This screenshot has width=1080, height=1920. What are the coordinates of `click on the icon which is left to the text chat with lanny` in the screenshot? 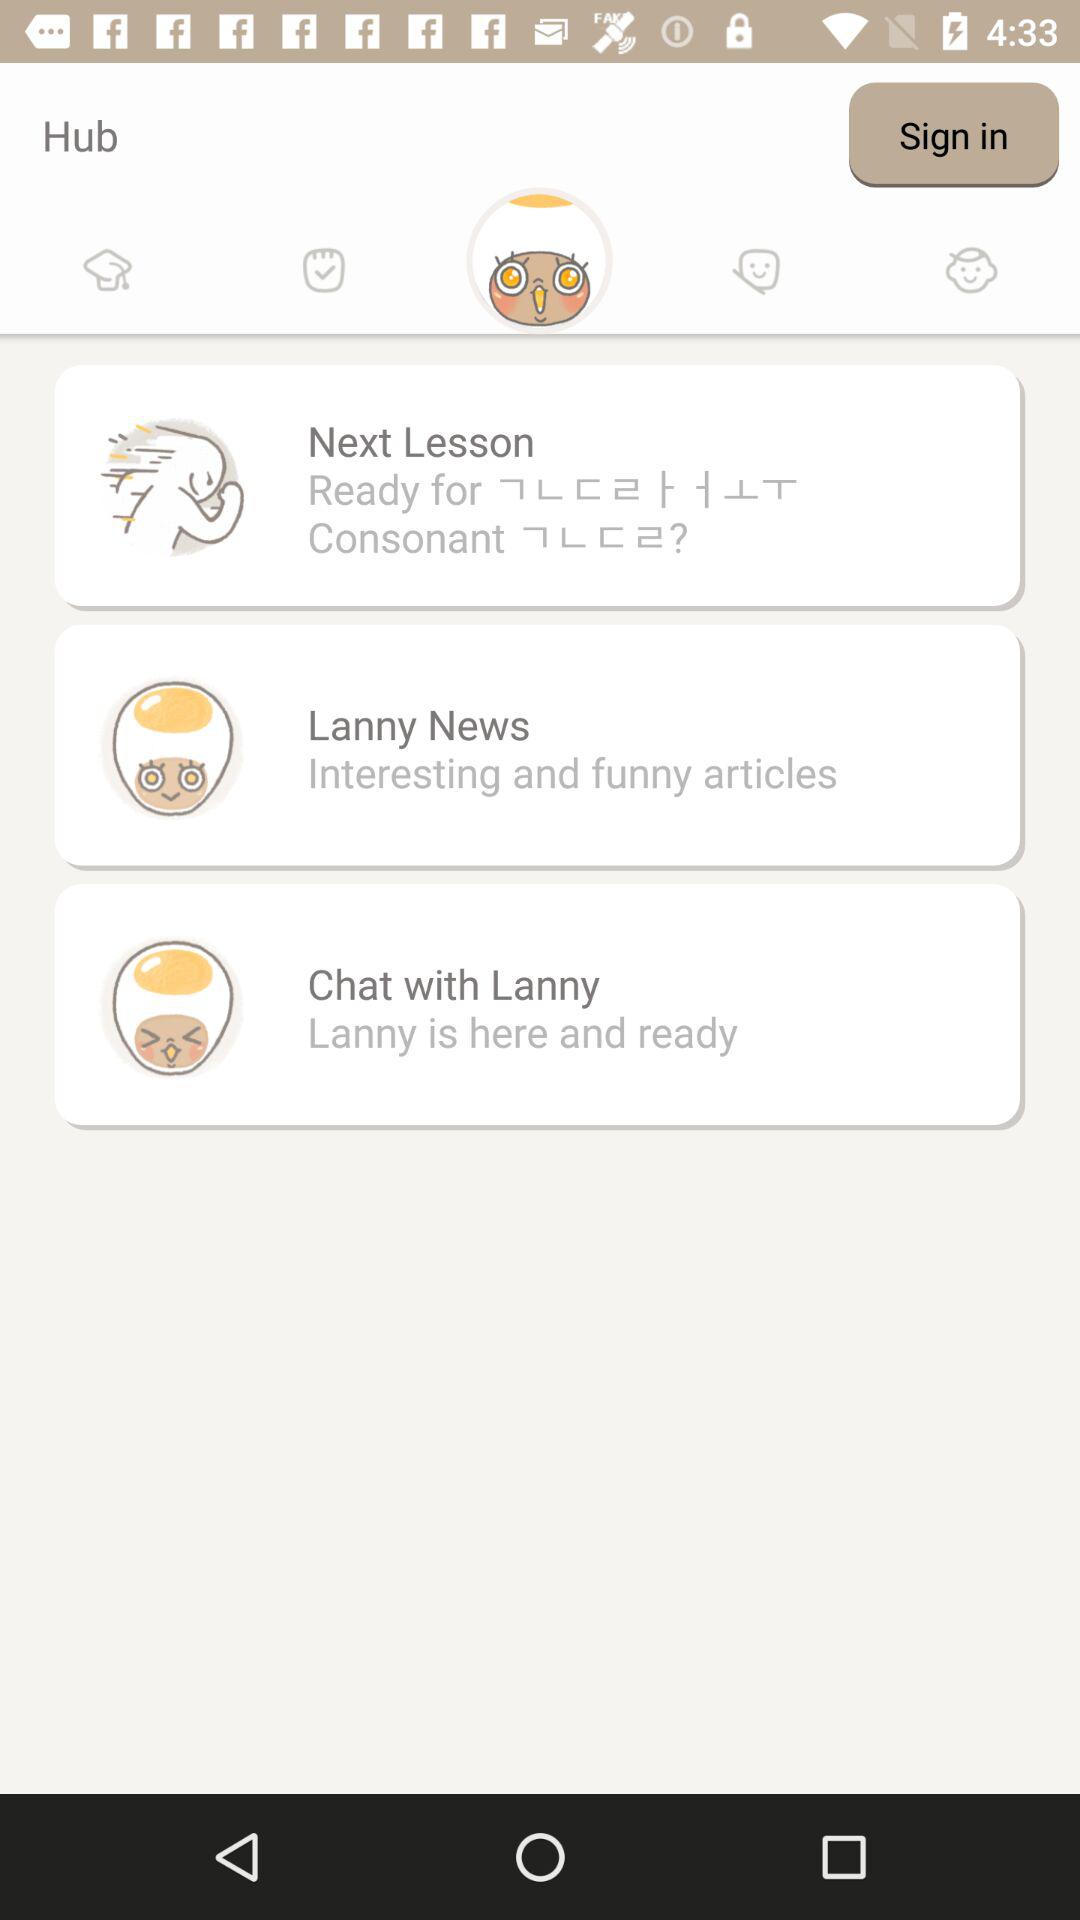 It's located at (171, 1006).